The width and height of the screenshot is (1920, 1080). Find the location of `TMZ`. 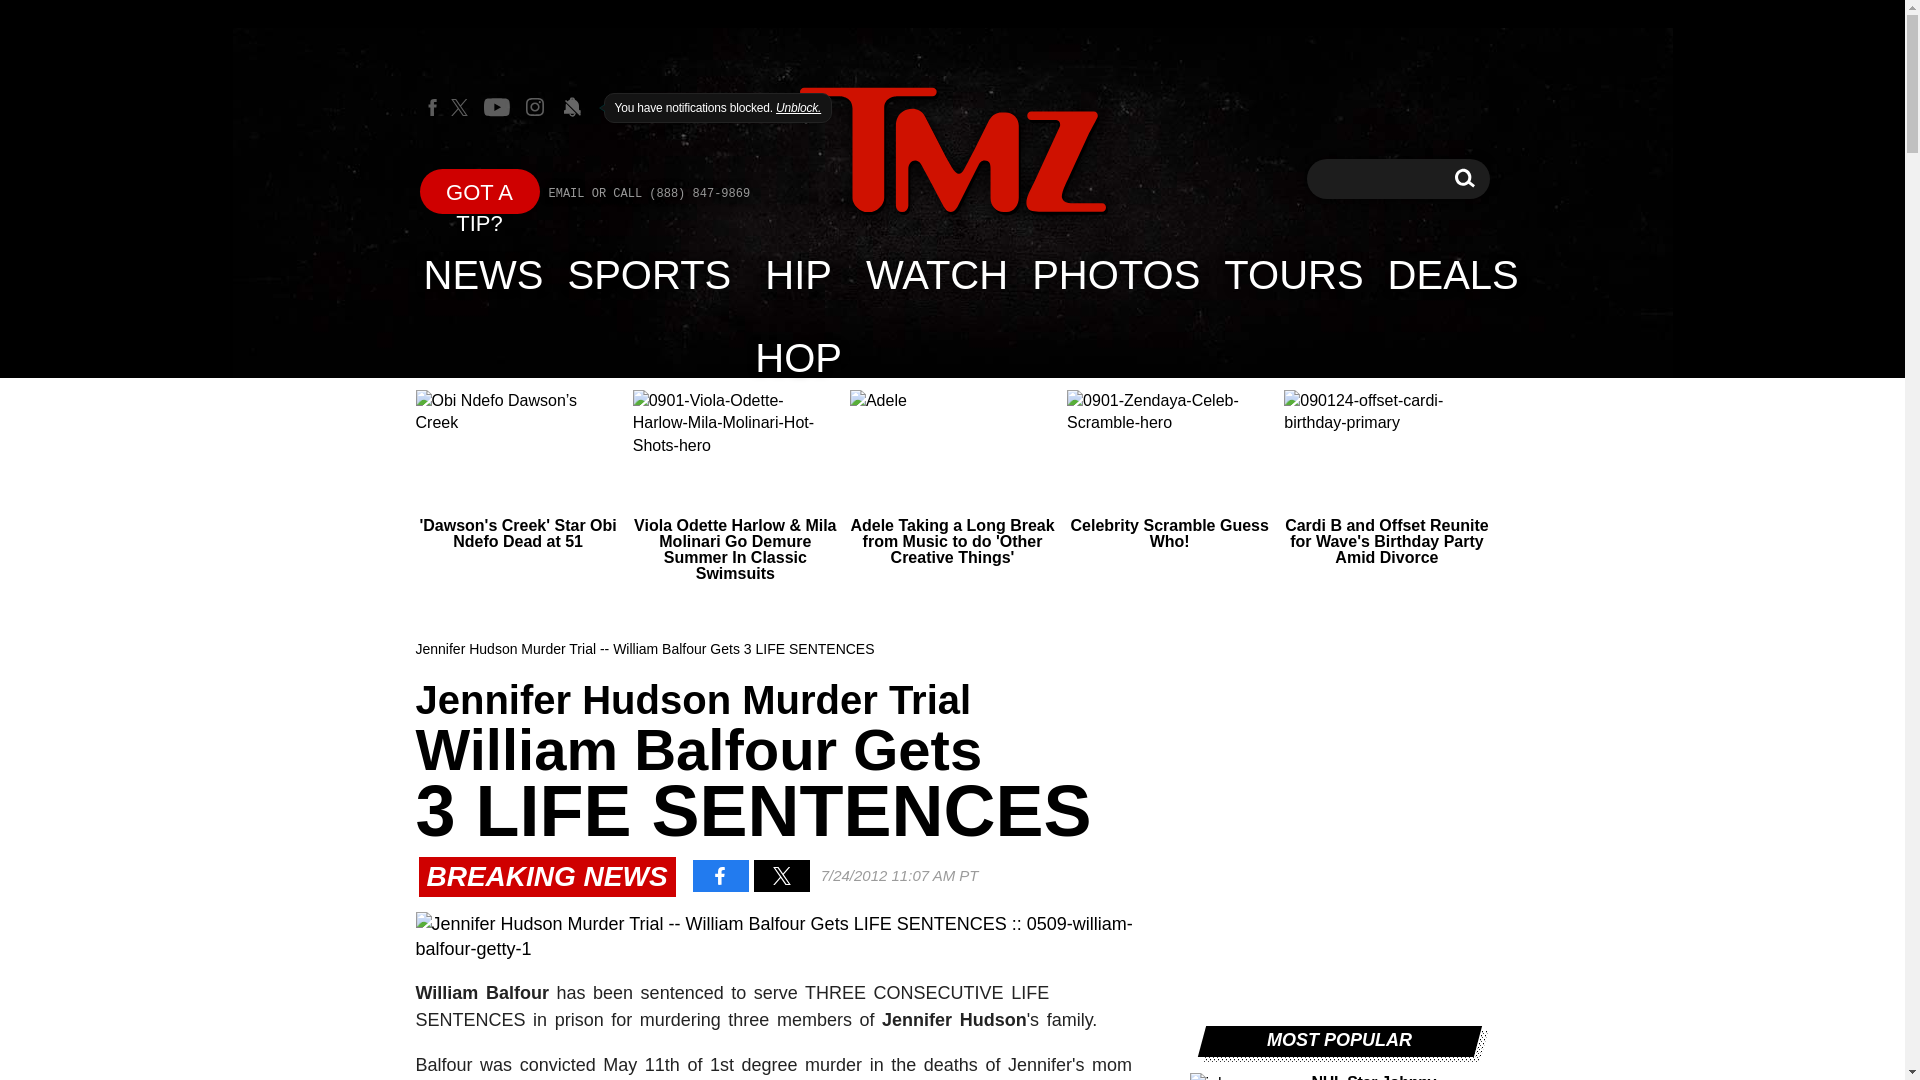

TMZ is located at coordinates (952, 150).